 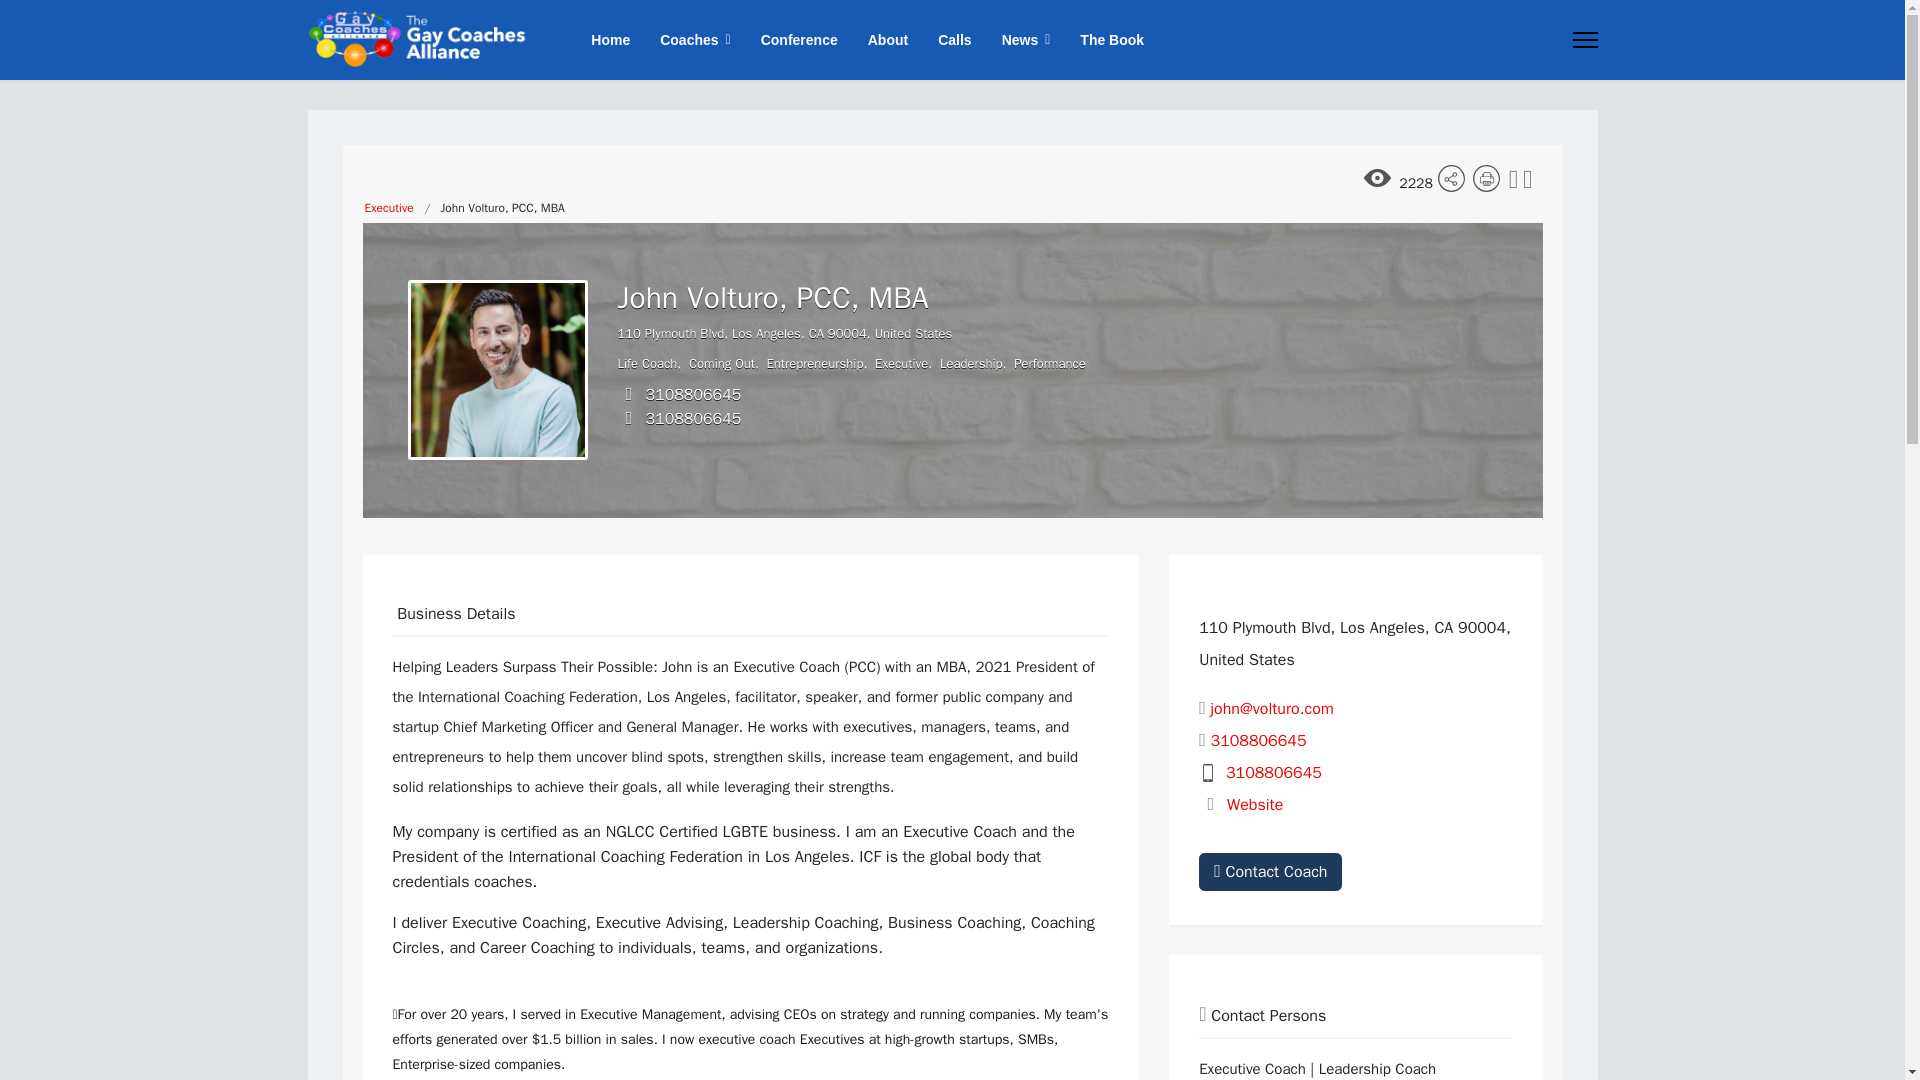 What do you see at coordinates (1048, 363) in the screenshot?
I see `Performance` at bounding box center [1048, 363].